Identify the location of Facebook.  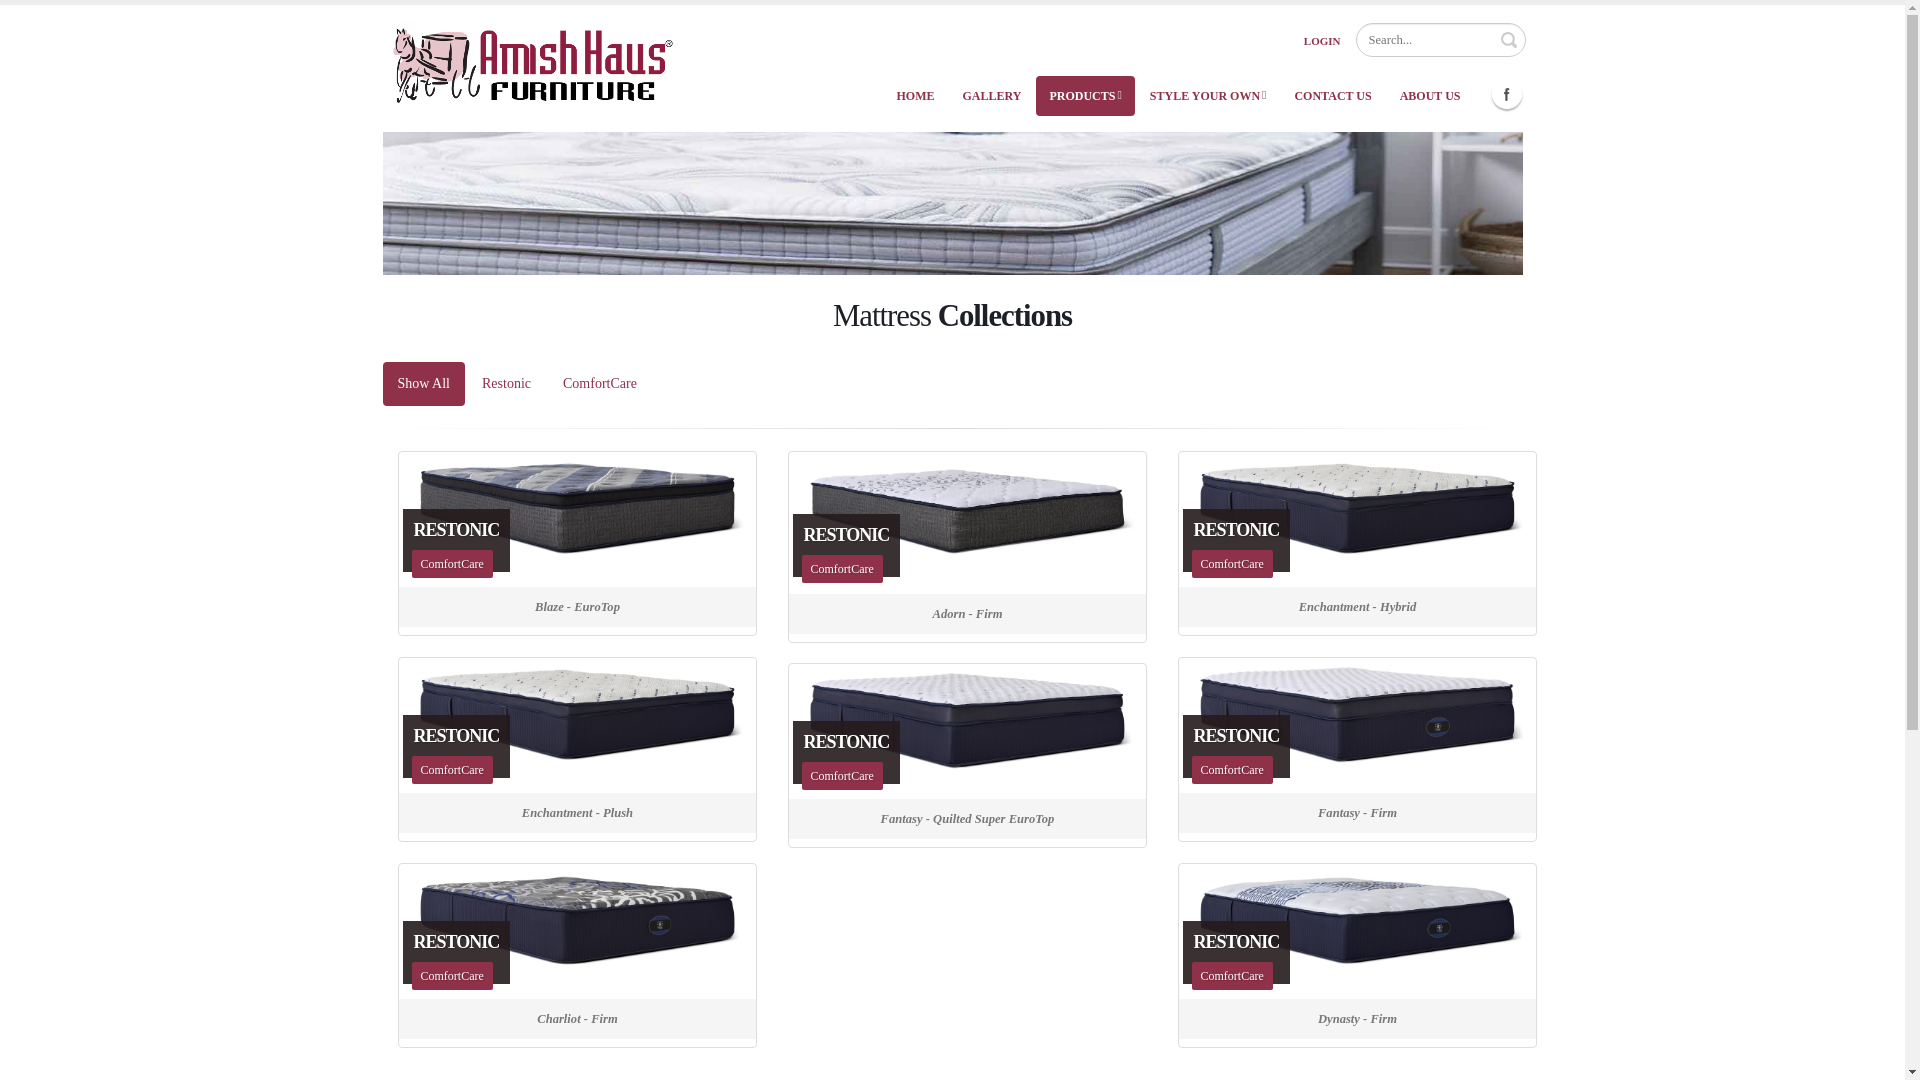
(1506, 94).